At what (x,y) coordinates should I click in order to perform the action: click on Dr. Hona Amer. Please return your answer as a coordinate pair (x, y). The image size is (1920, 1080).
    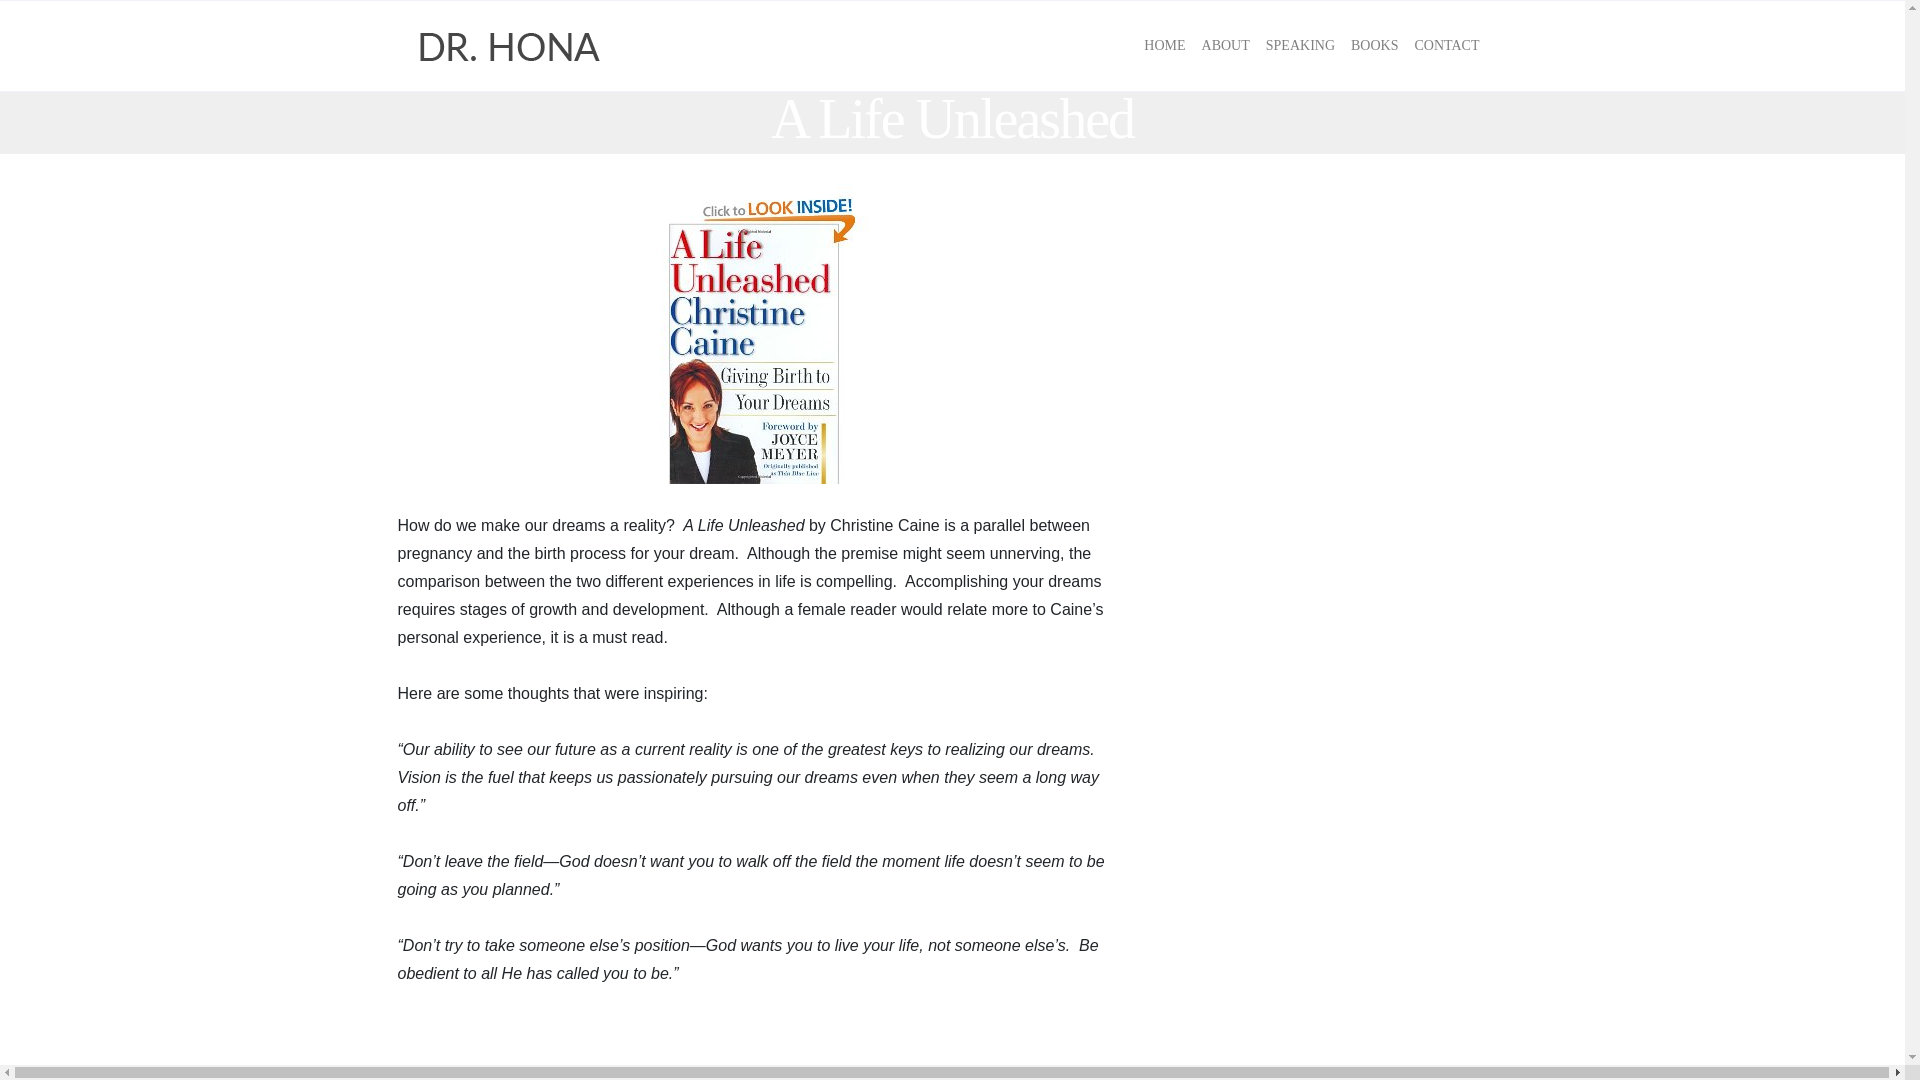
    Looking at the image, I should click on (510, 46).